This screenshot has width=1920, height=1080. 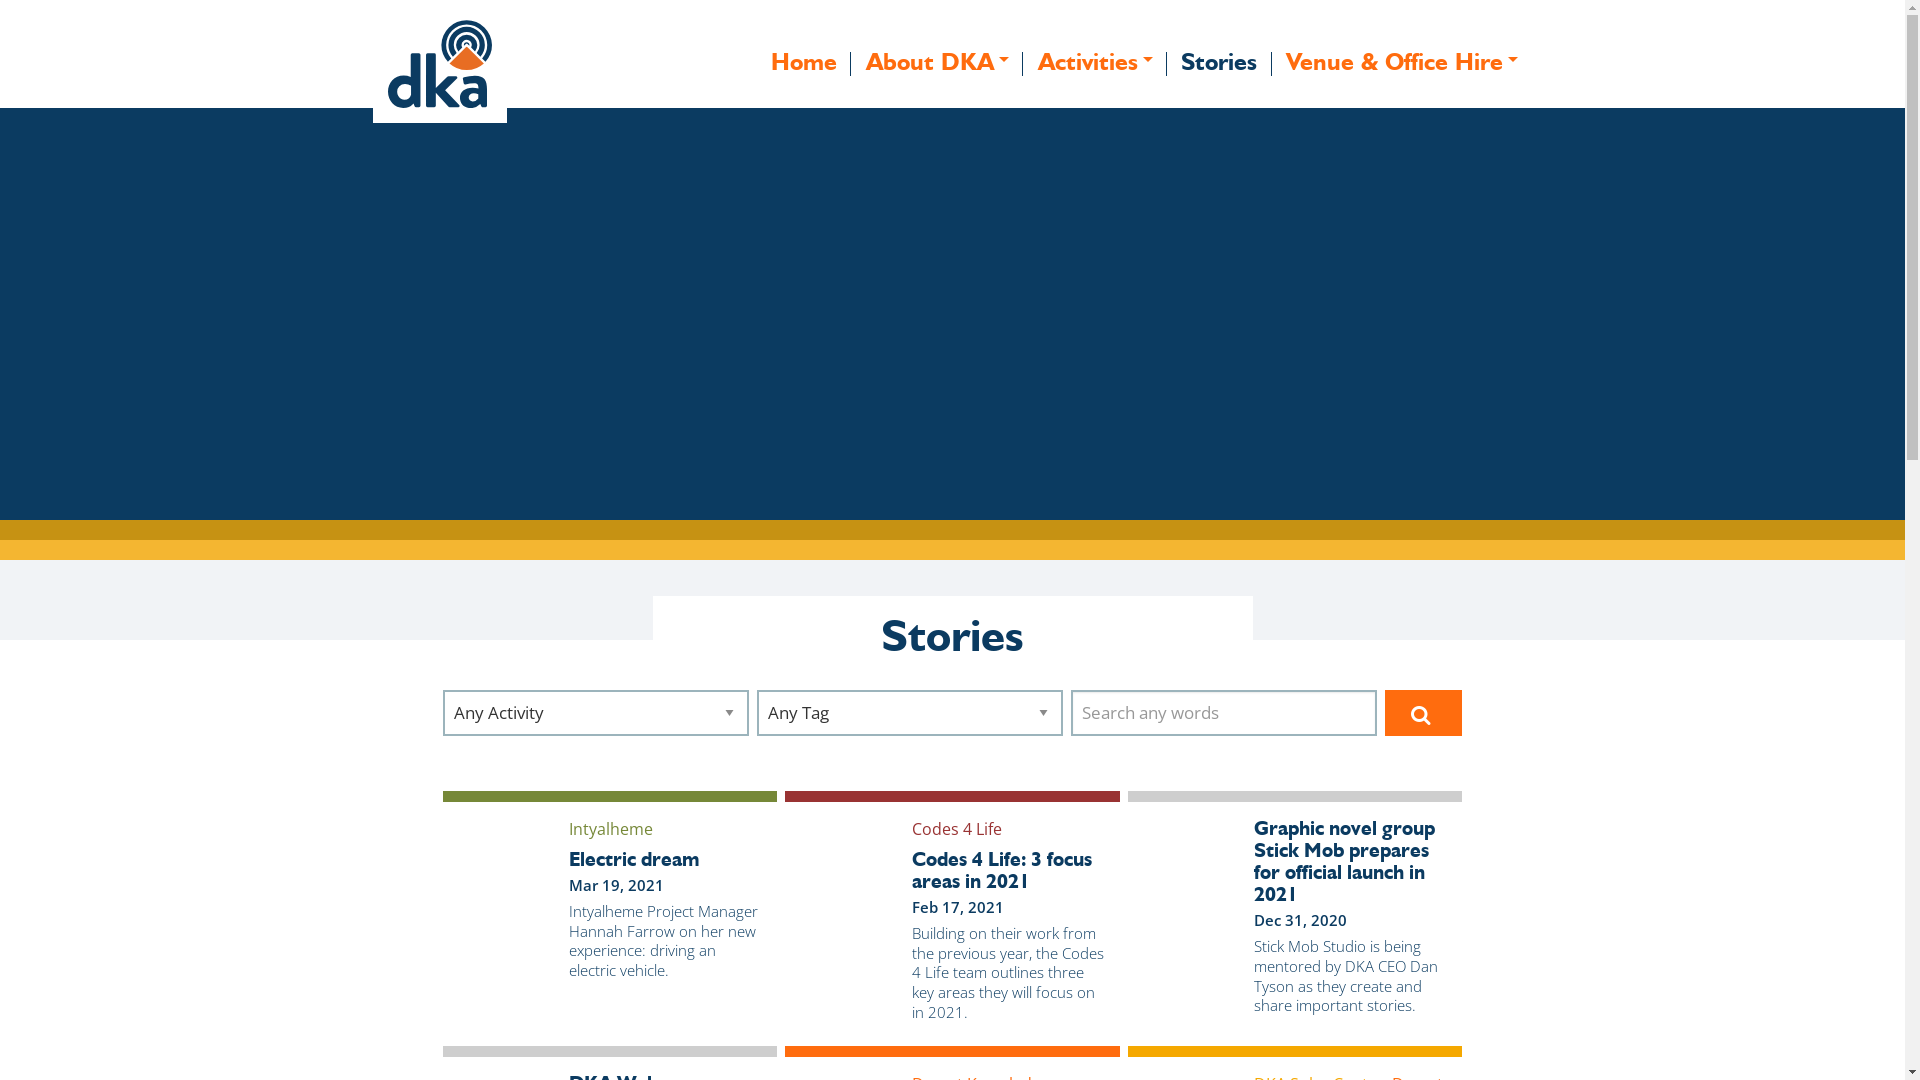 I want to click on Venue & Office Hire, so click(x=1402, y=62).